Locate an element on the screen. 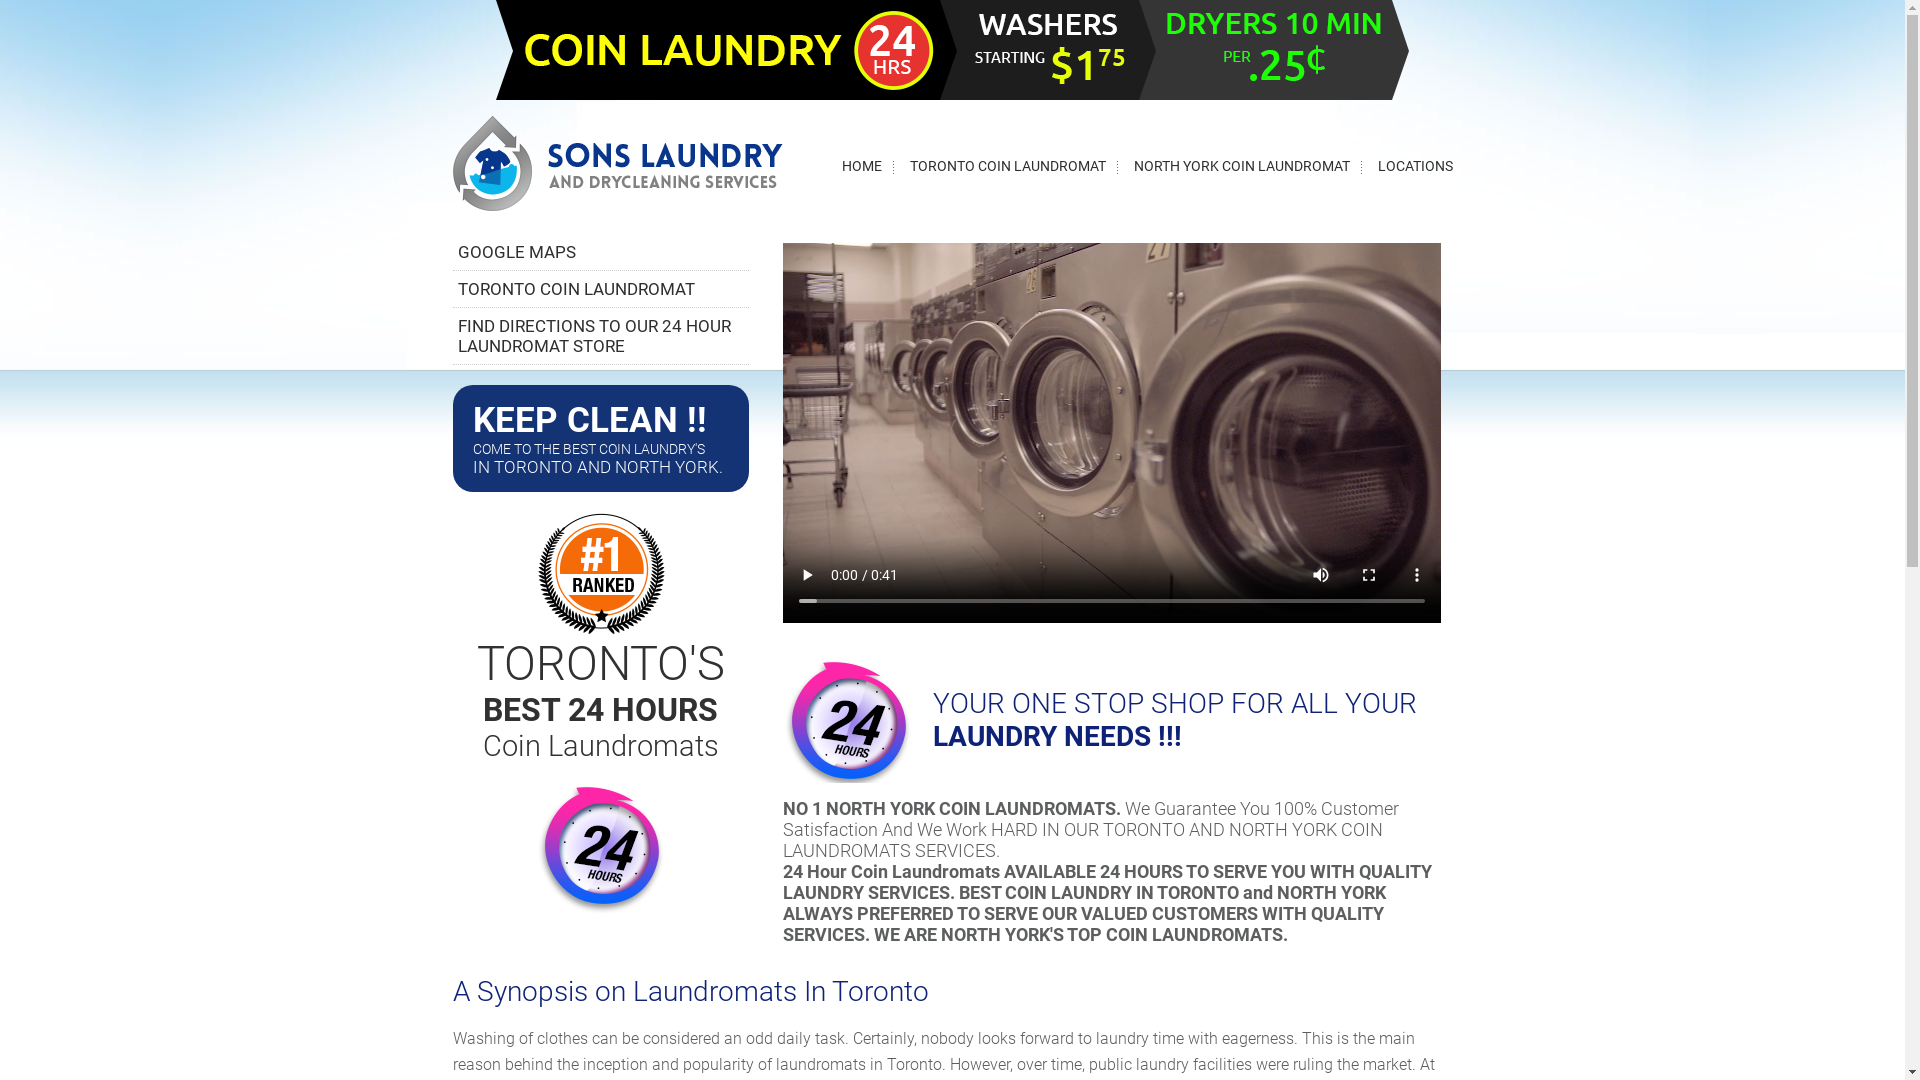 Image resolution: width=1920 pixels, height=1080 pixels. FIND DIRECTIONS TO OUR 24 HOUR LAUNDROMAT STORE is located at coordinates (594, 336).